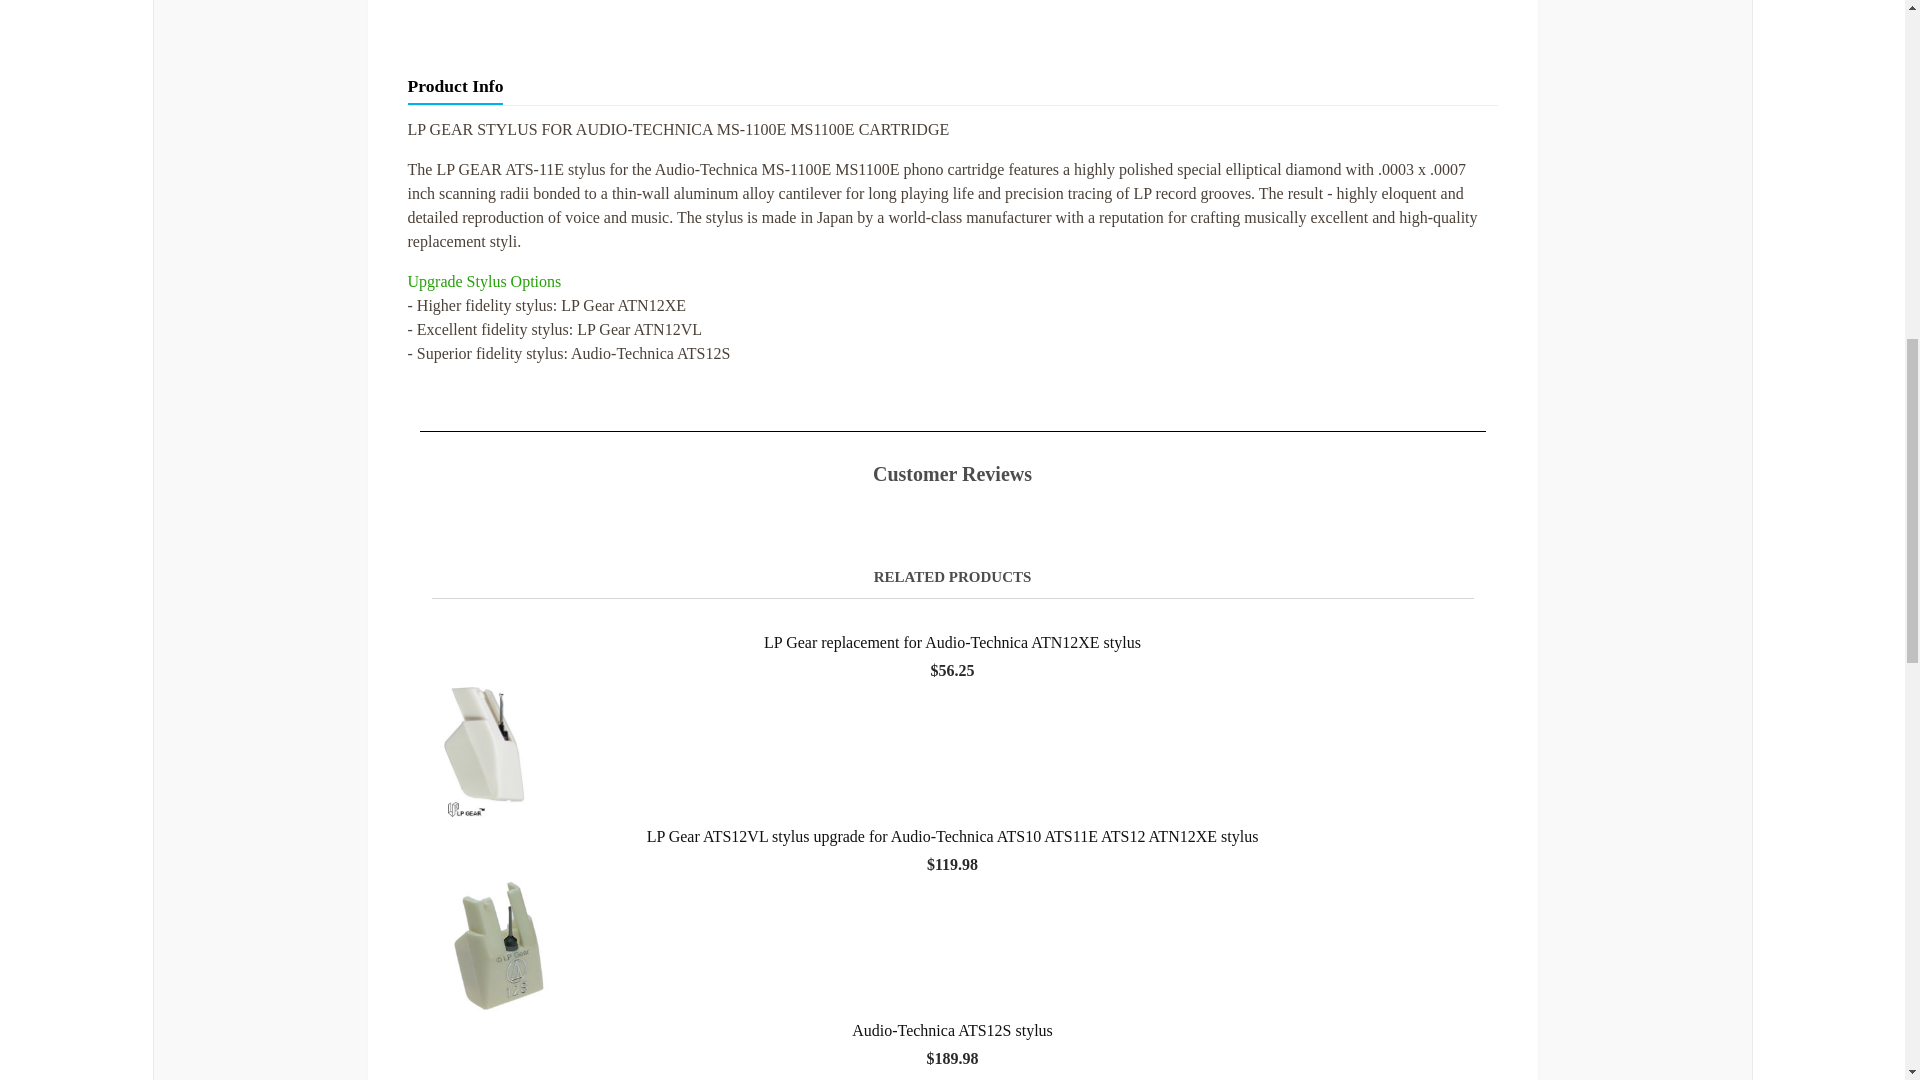 Image resolution: width=1920 pixels, height=1080 pixels. I want to click on Audio-Technica ATS12S stylus, so click(952, 976).